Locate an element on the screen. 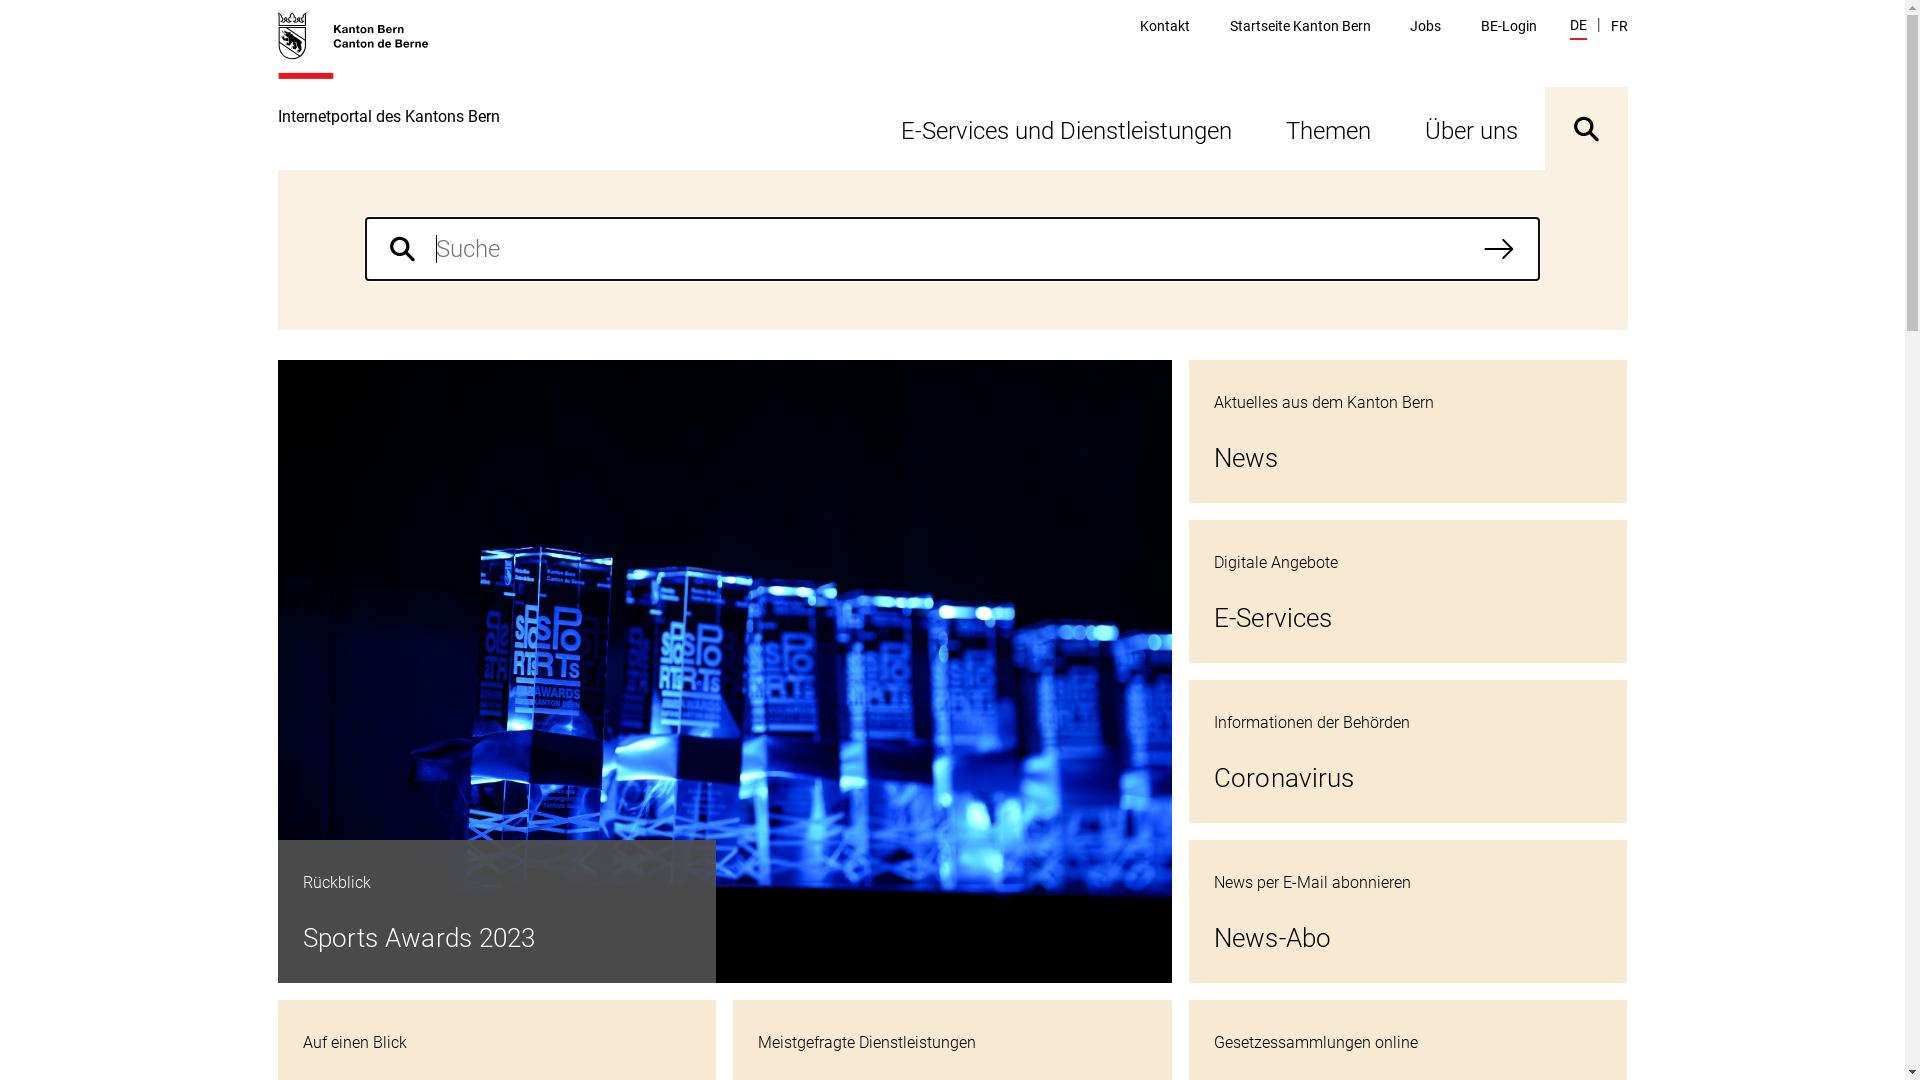  Startseite Kanton Bern is located at coordinates (1300, 26).